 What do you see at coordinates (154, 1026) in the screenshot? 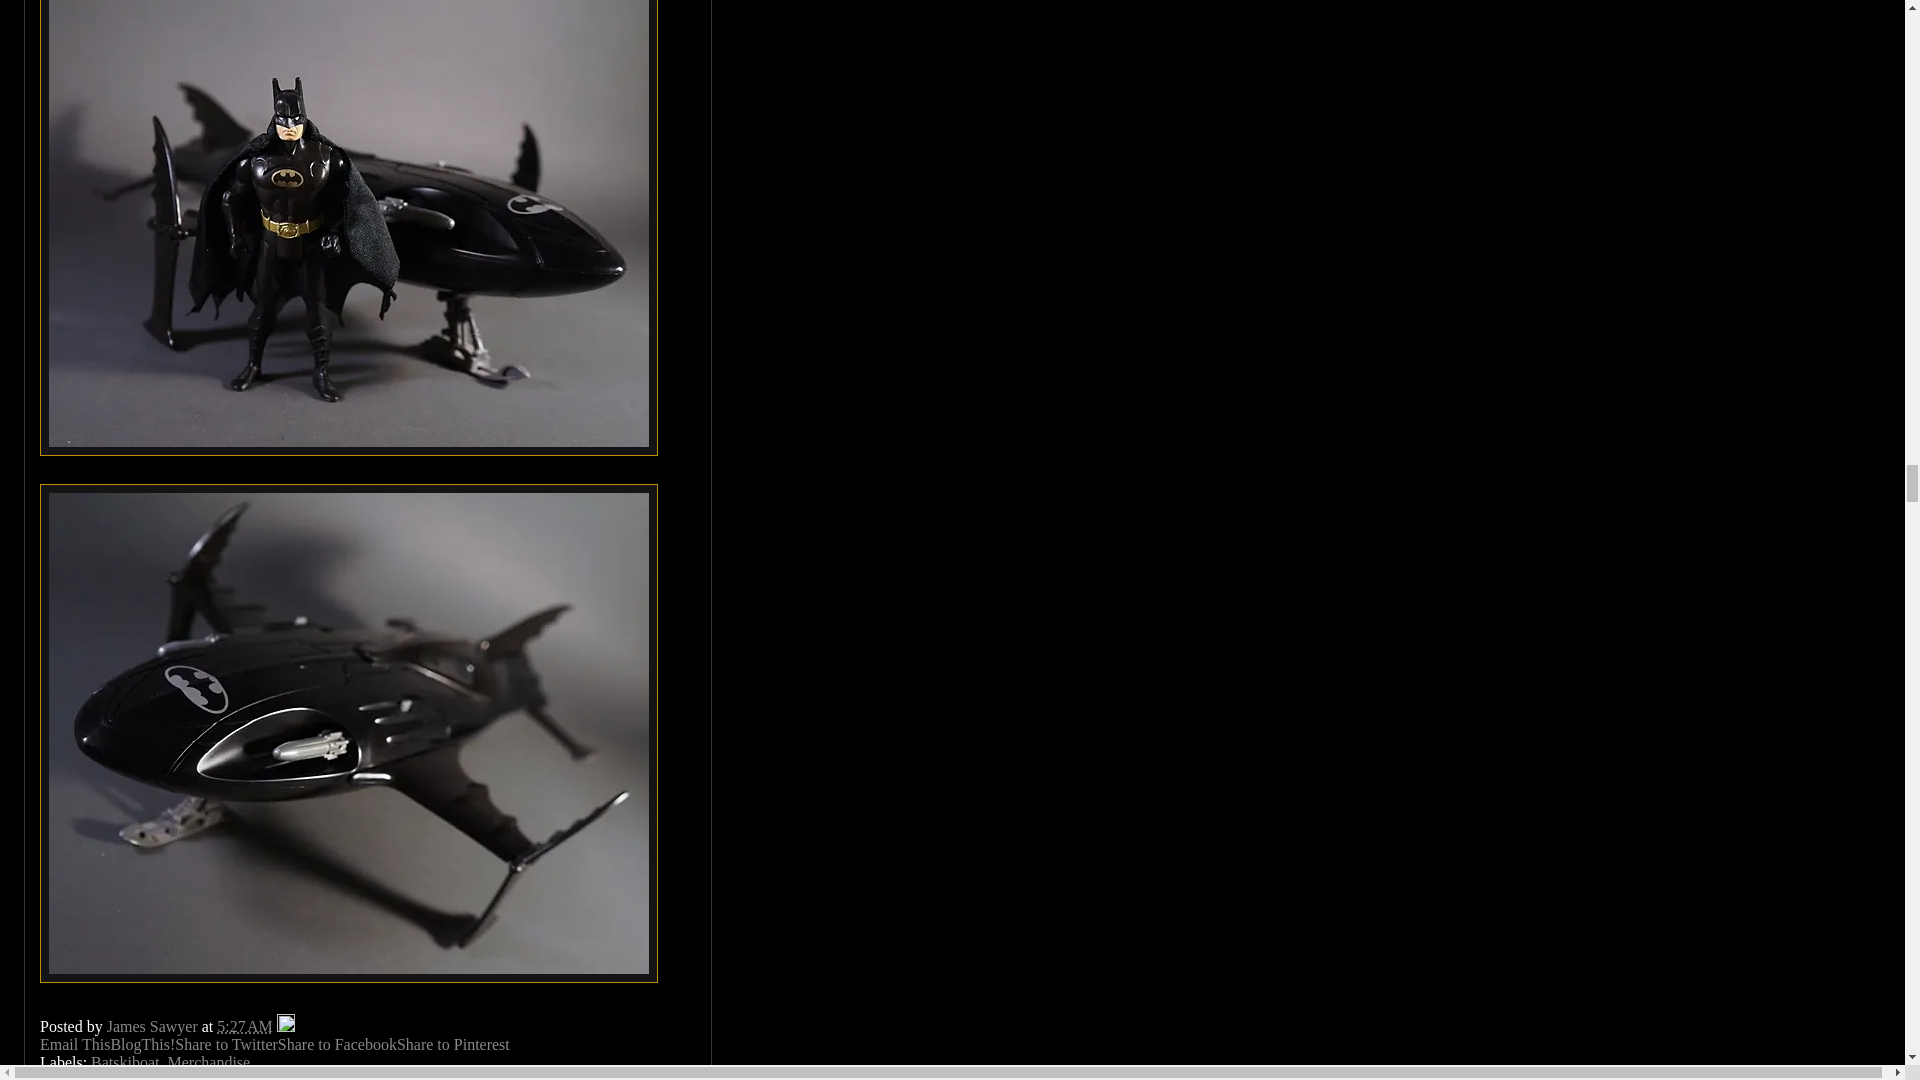
I see `James Sawyer` at bounding box center [154, 1026].